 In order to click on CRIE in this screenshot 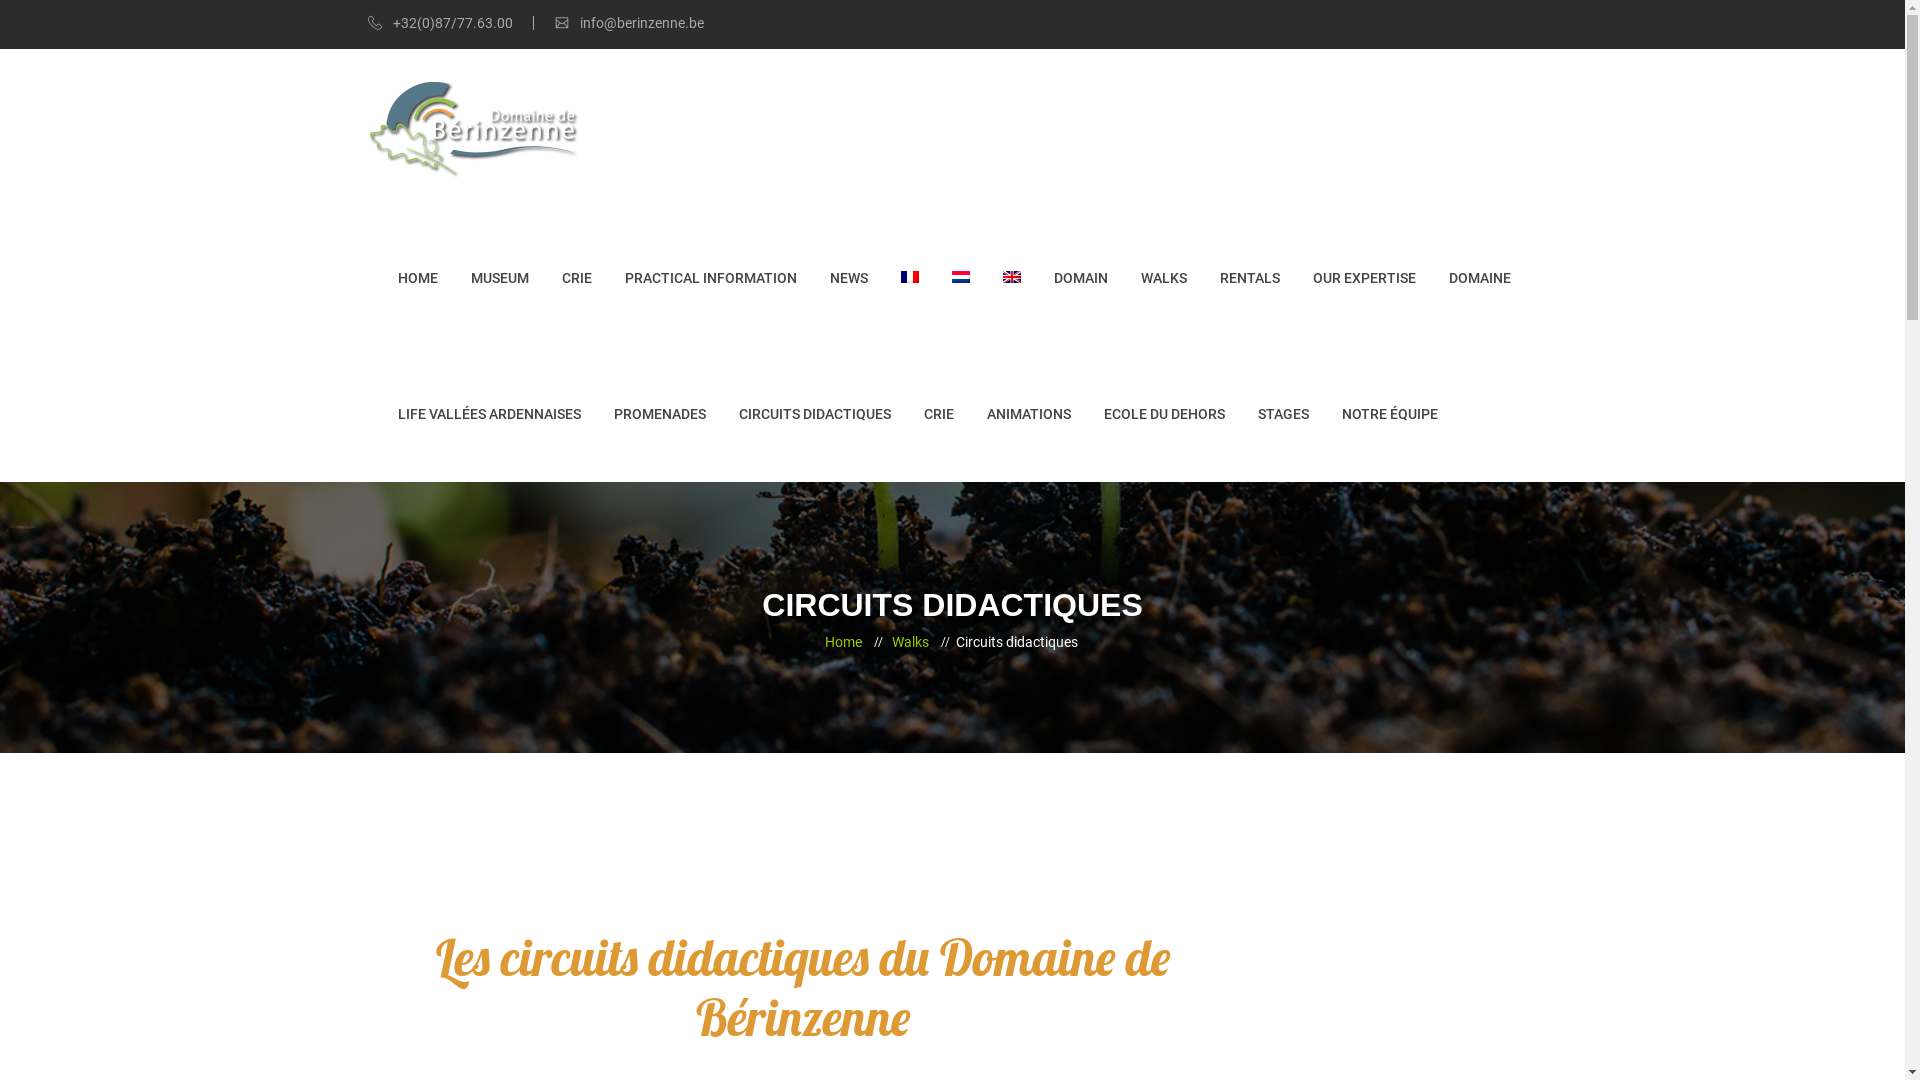, I will do `click(939, 414)`.